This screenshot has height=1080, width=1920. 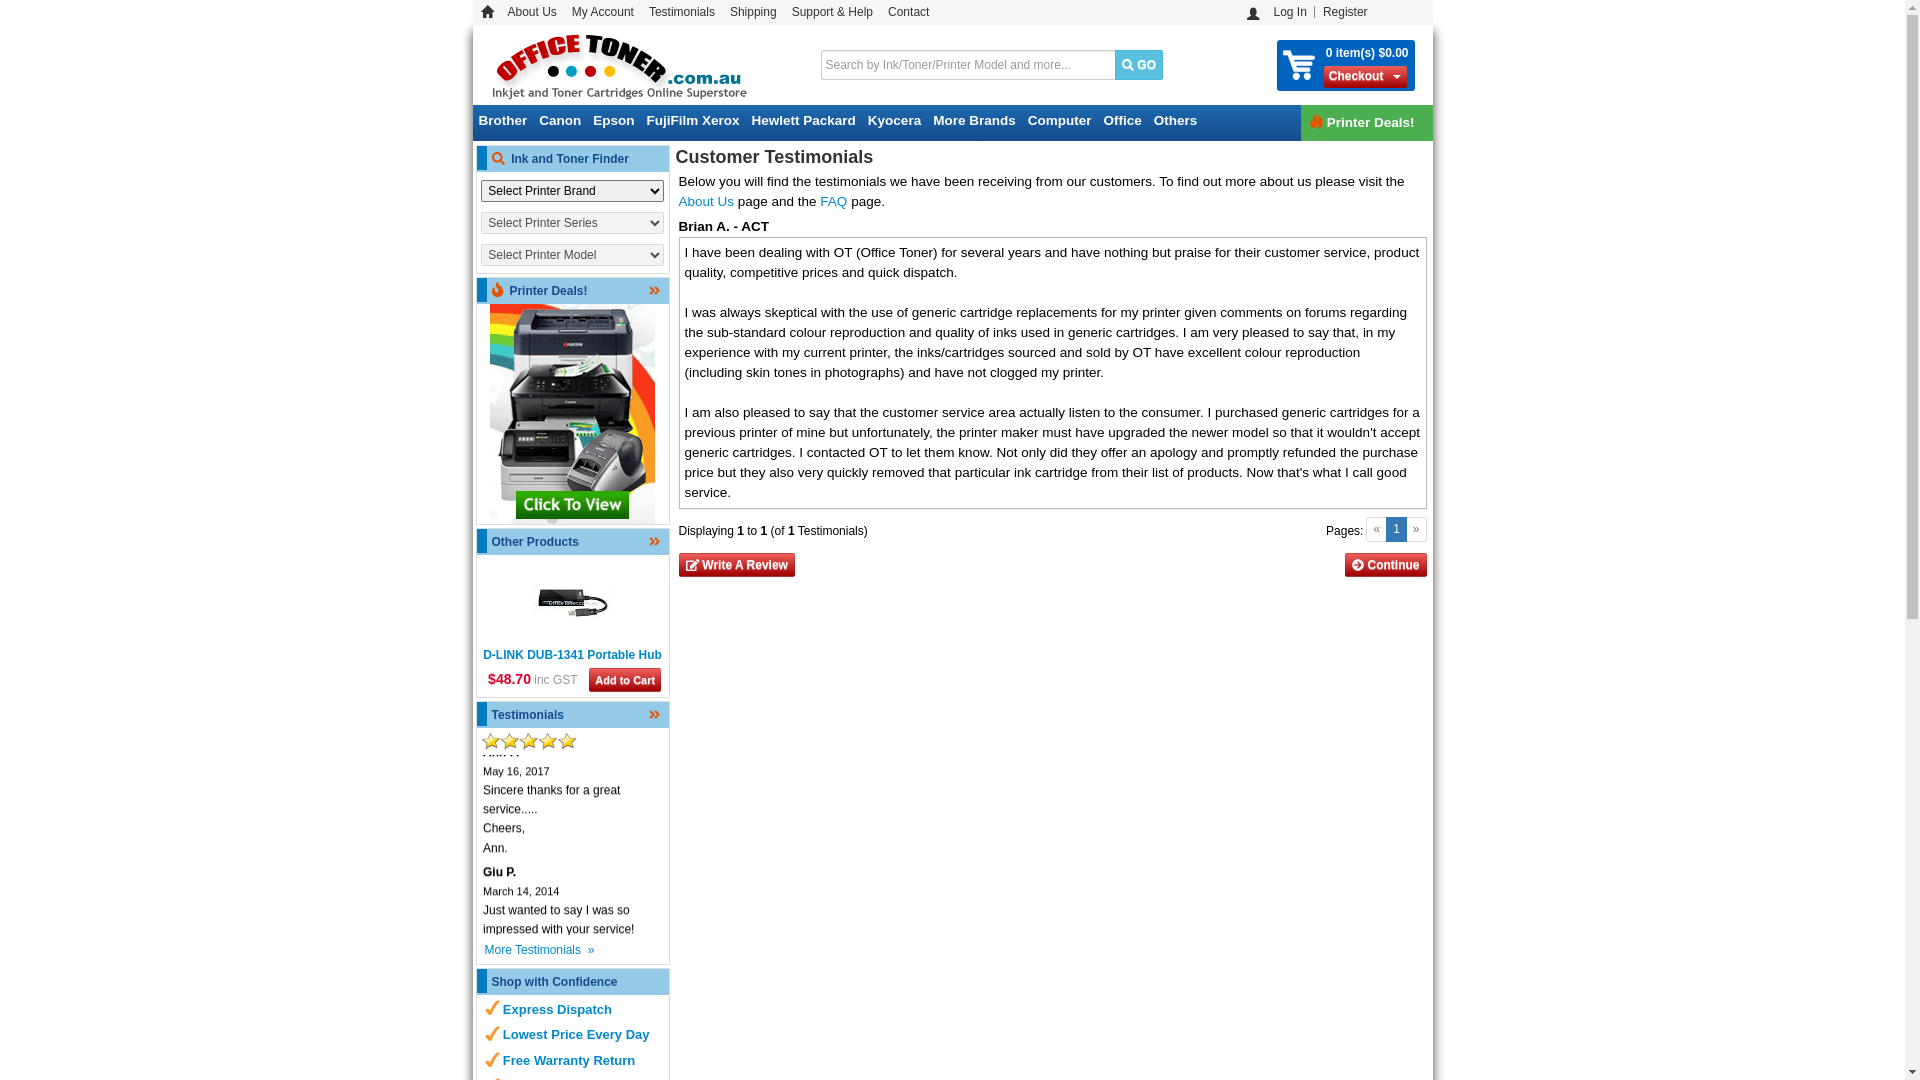 I want to click on Shipping, so click(x=753, y=12).